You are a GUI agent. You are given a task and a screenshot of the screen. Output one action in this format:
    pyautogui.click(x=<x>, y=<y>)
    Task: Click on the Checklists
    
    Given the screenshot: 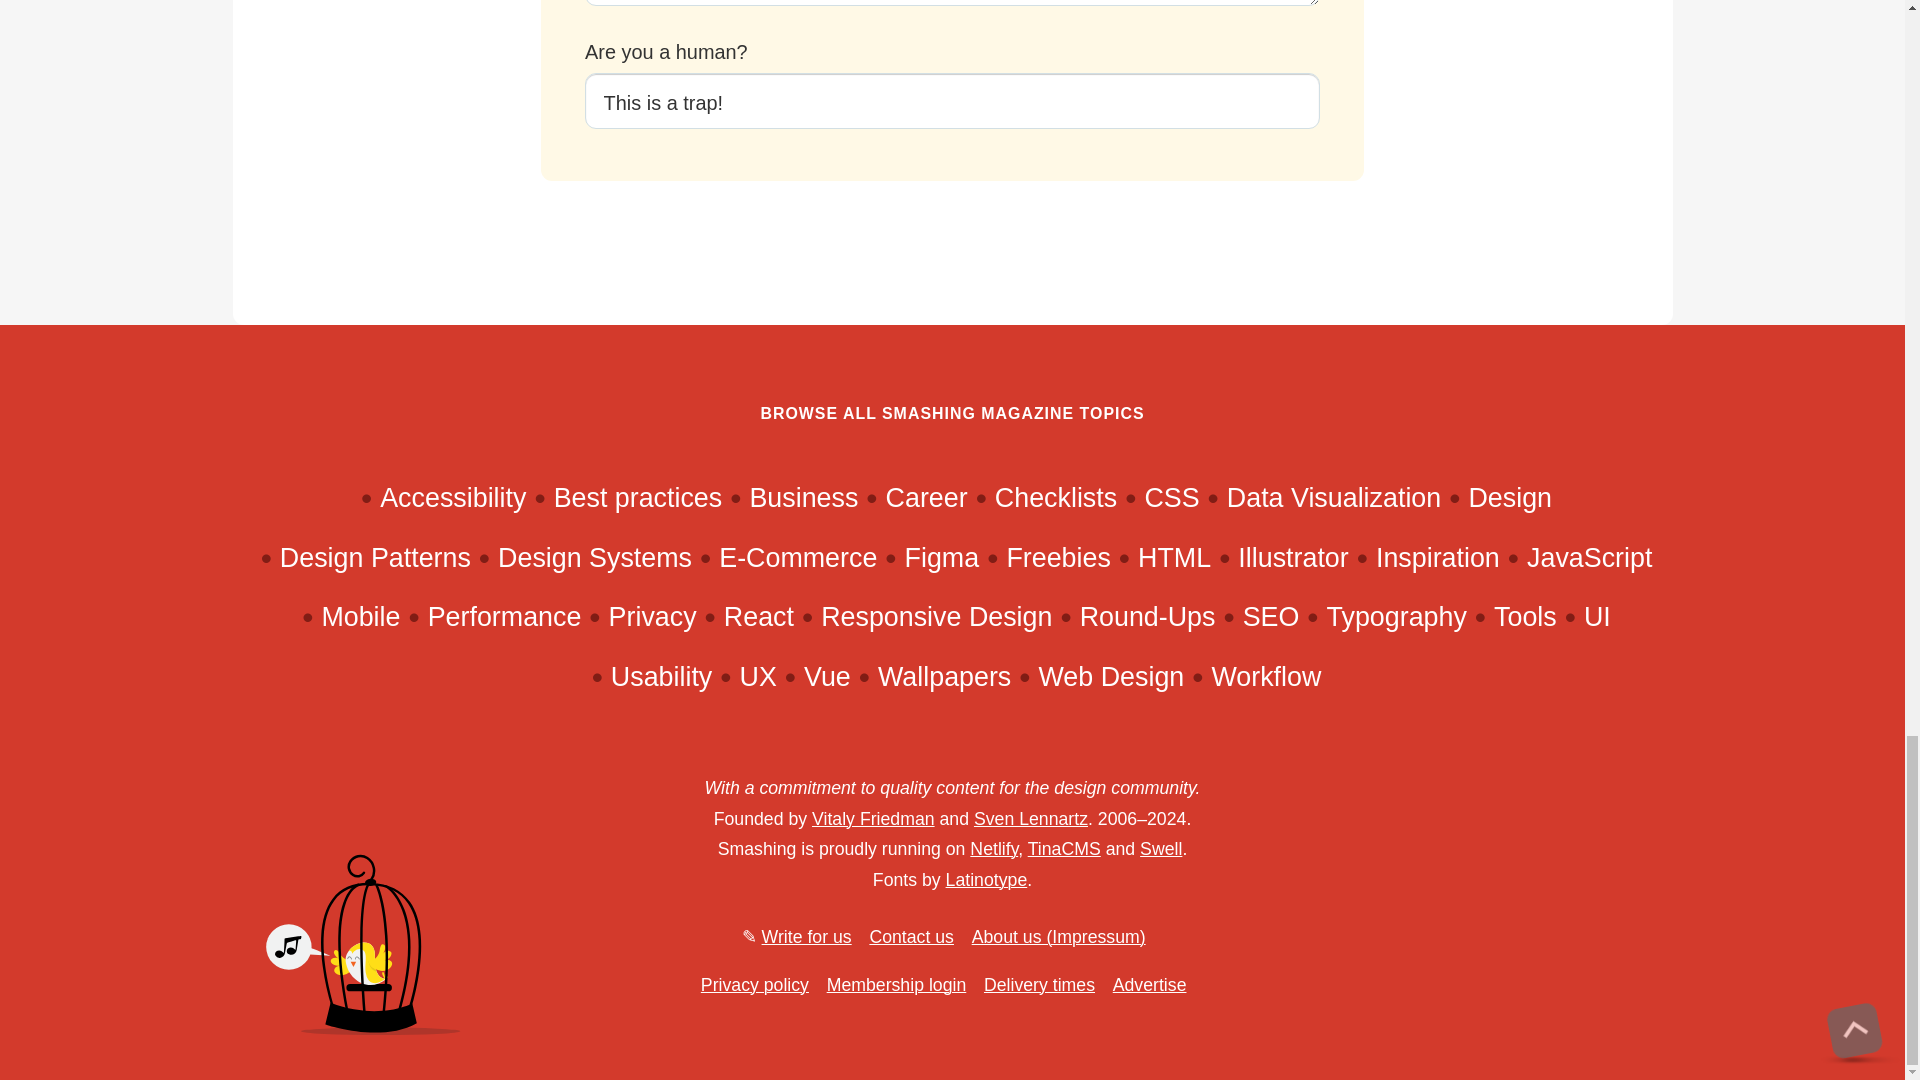 What is the action you would take?
    pyautogui.click(x=1056, y=498)
    